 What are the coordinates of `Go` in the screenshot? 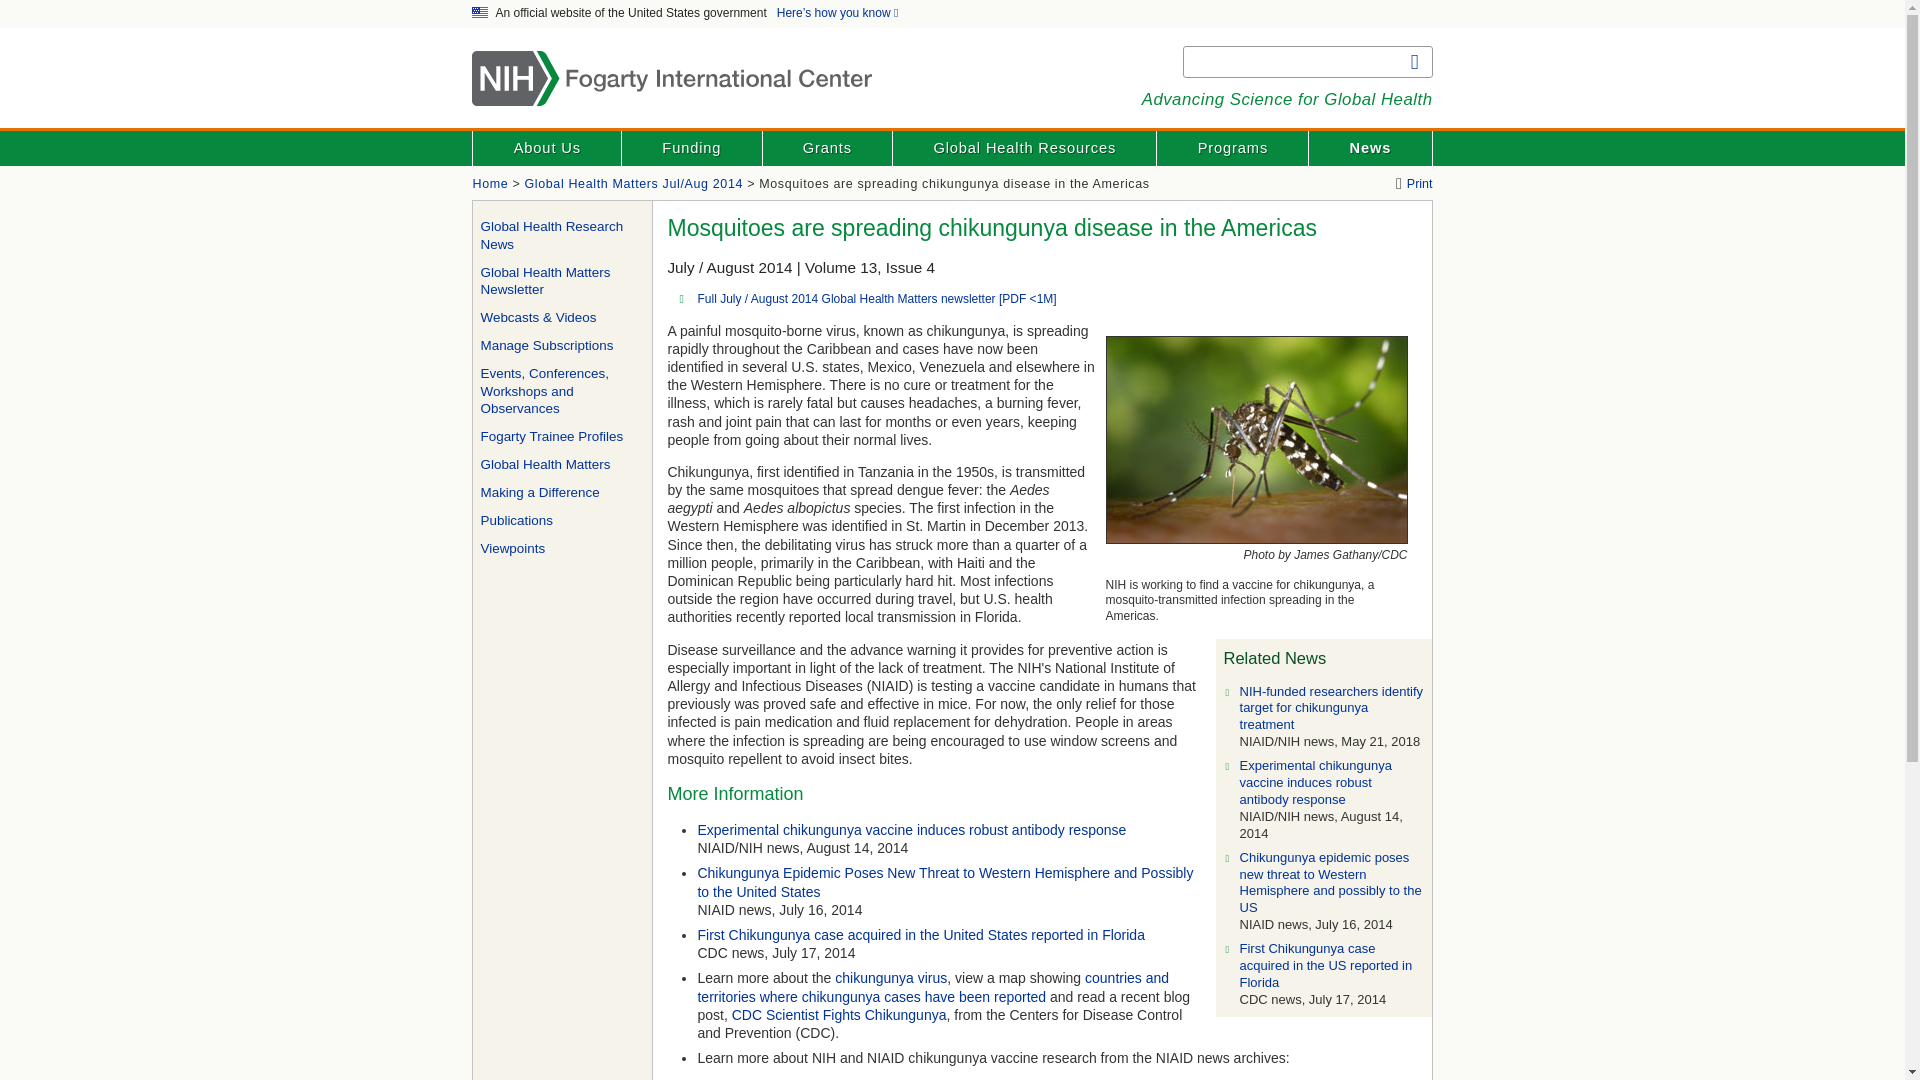 It's located at (1414, 62).